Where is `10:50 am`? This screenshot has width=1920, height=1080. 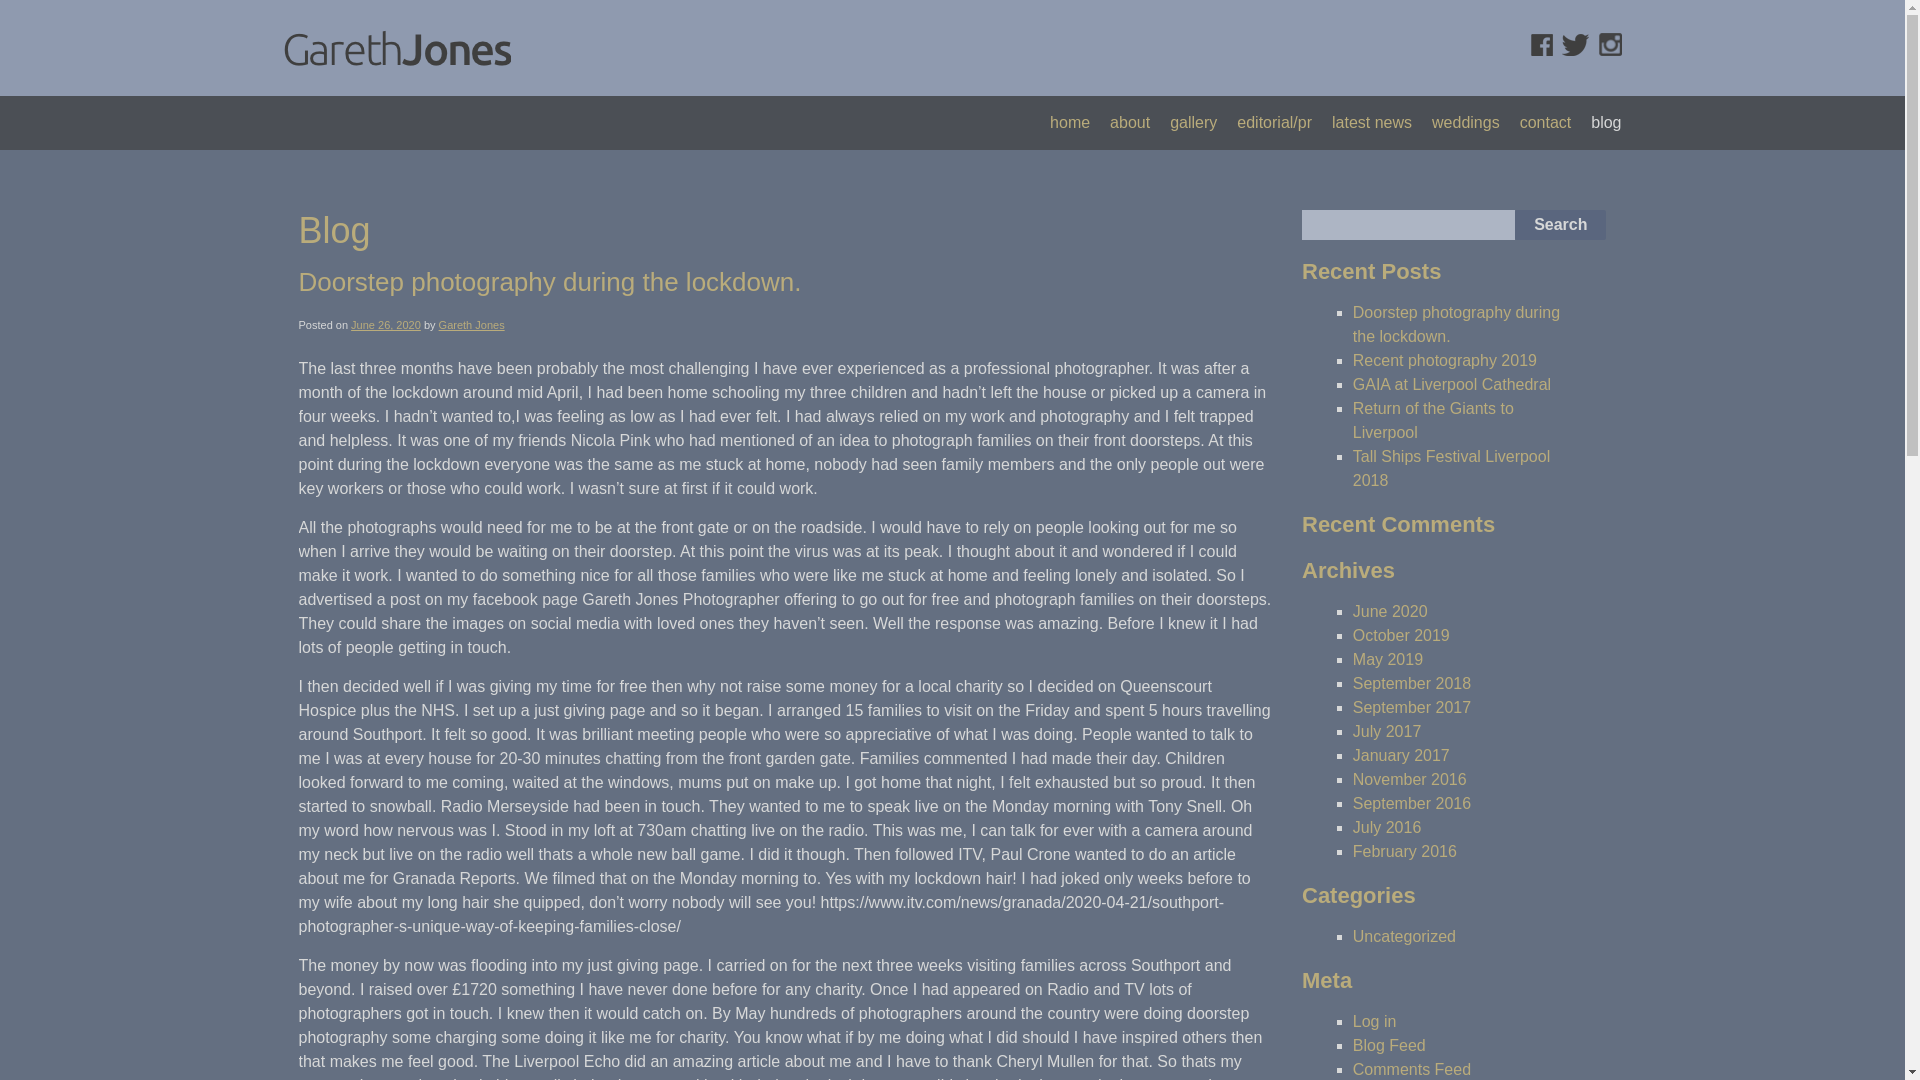
10:50 am is located at coordinates (386, 324).